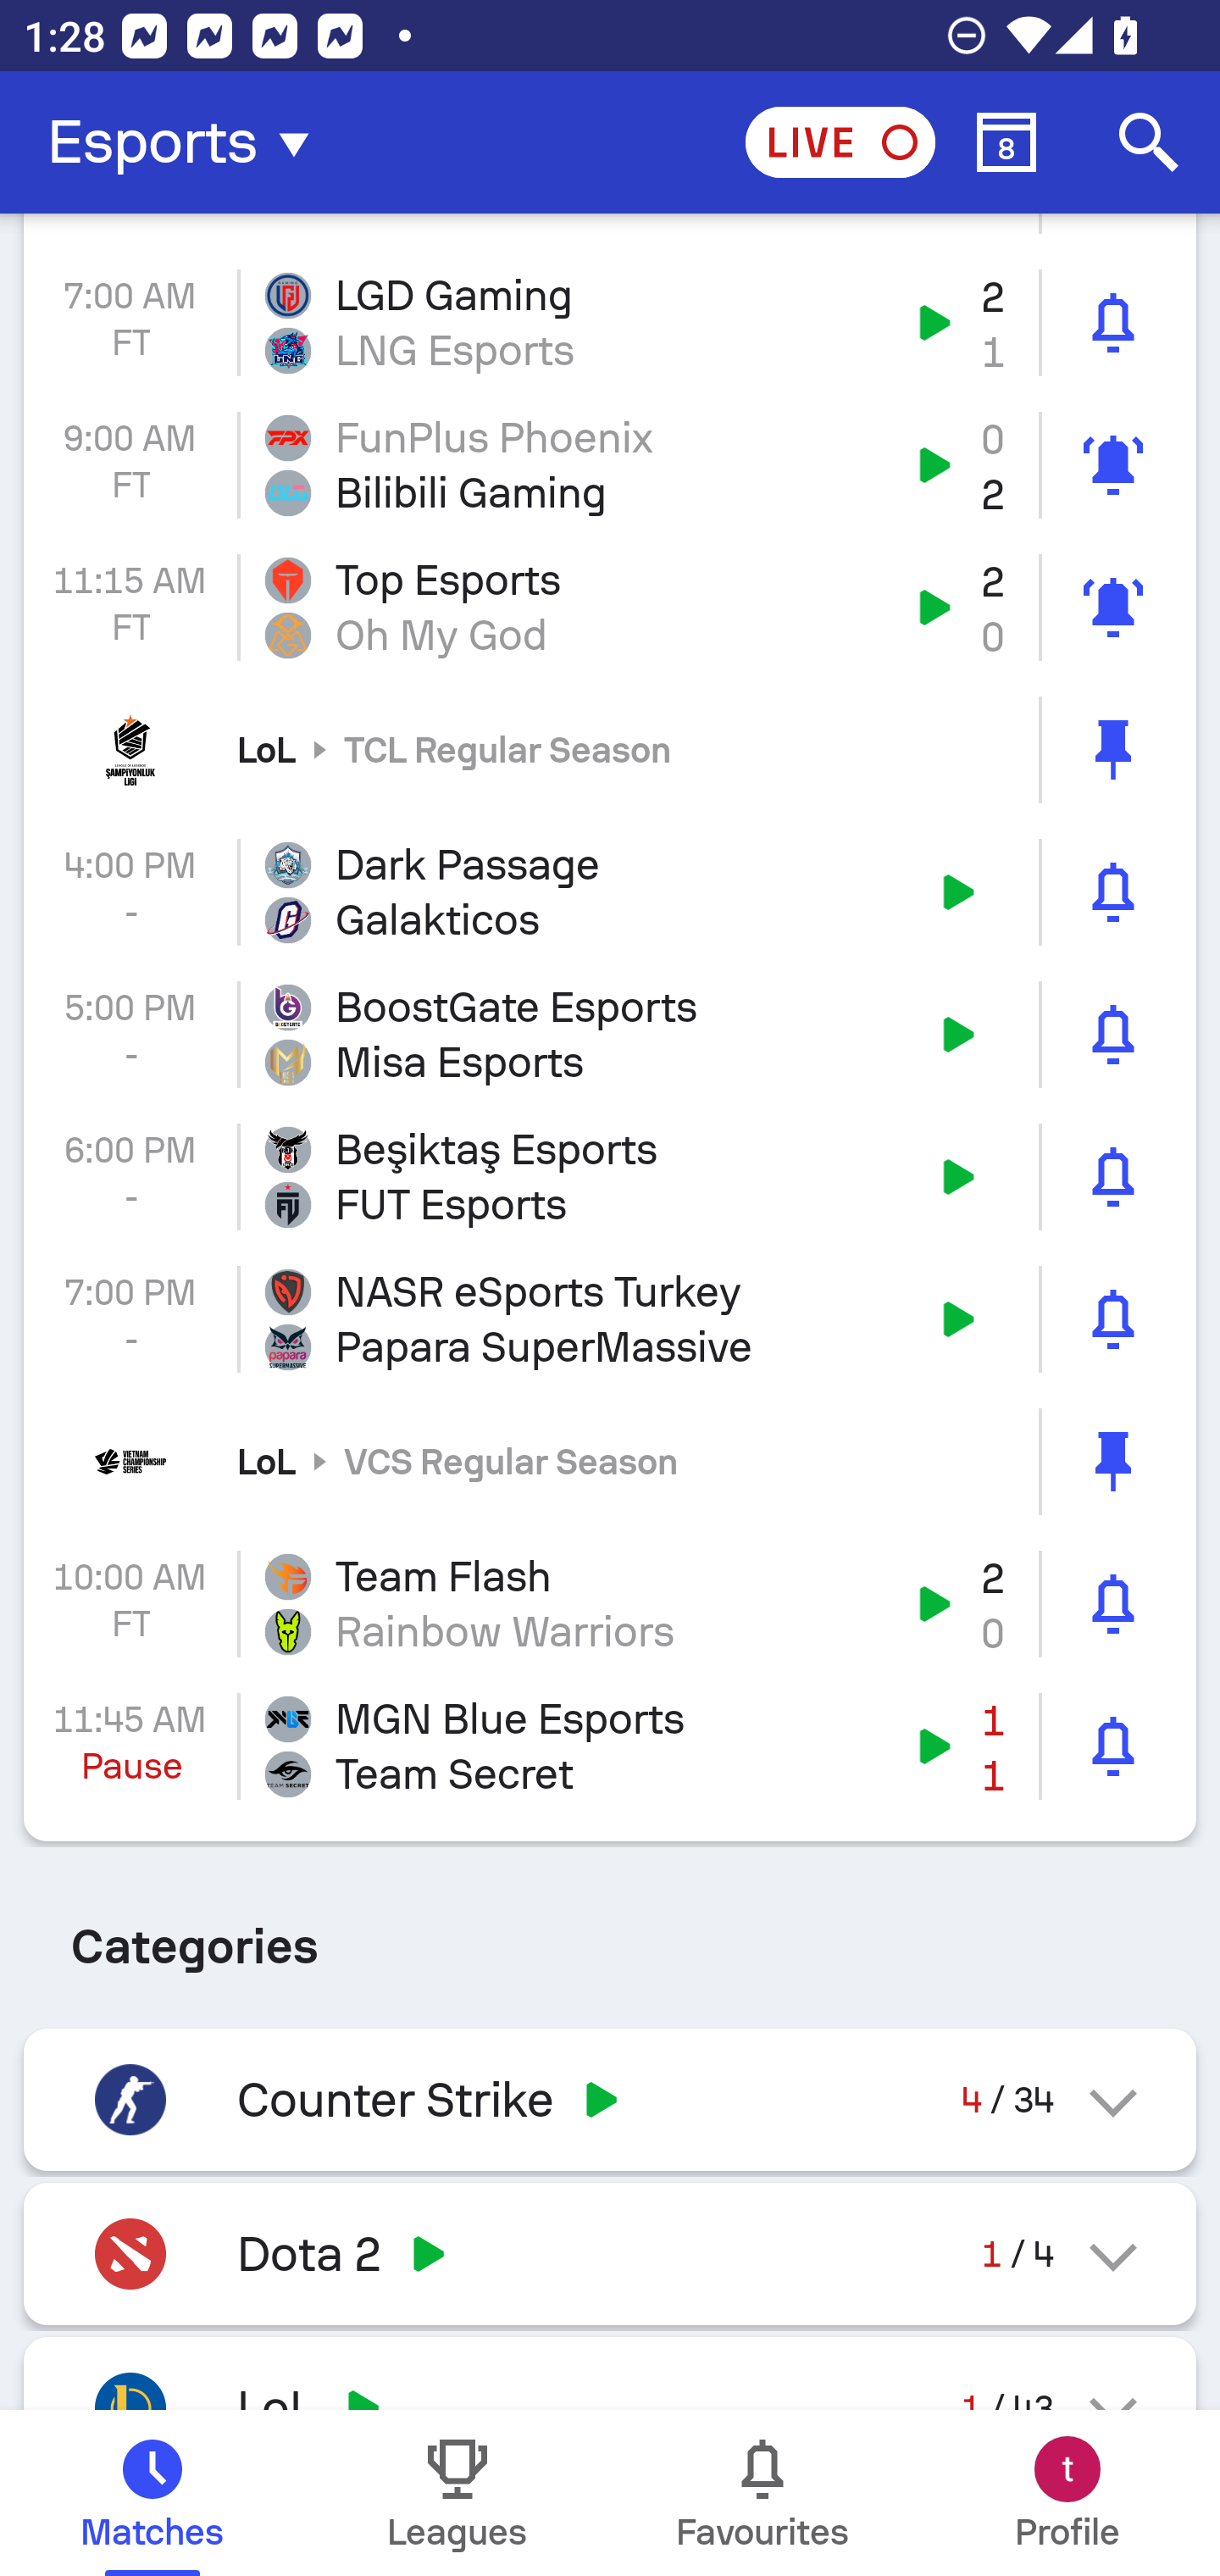 This screenshot has width=1220, height=2576. Describe the element at coordinates (457, 2493) in the screenshot. I see `Leagues` at that location.